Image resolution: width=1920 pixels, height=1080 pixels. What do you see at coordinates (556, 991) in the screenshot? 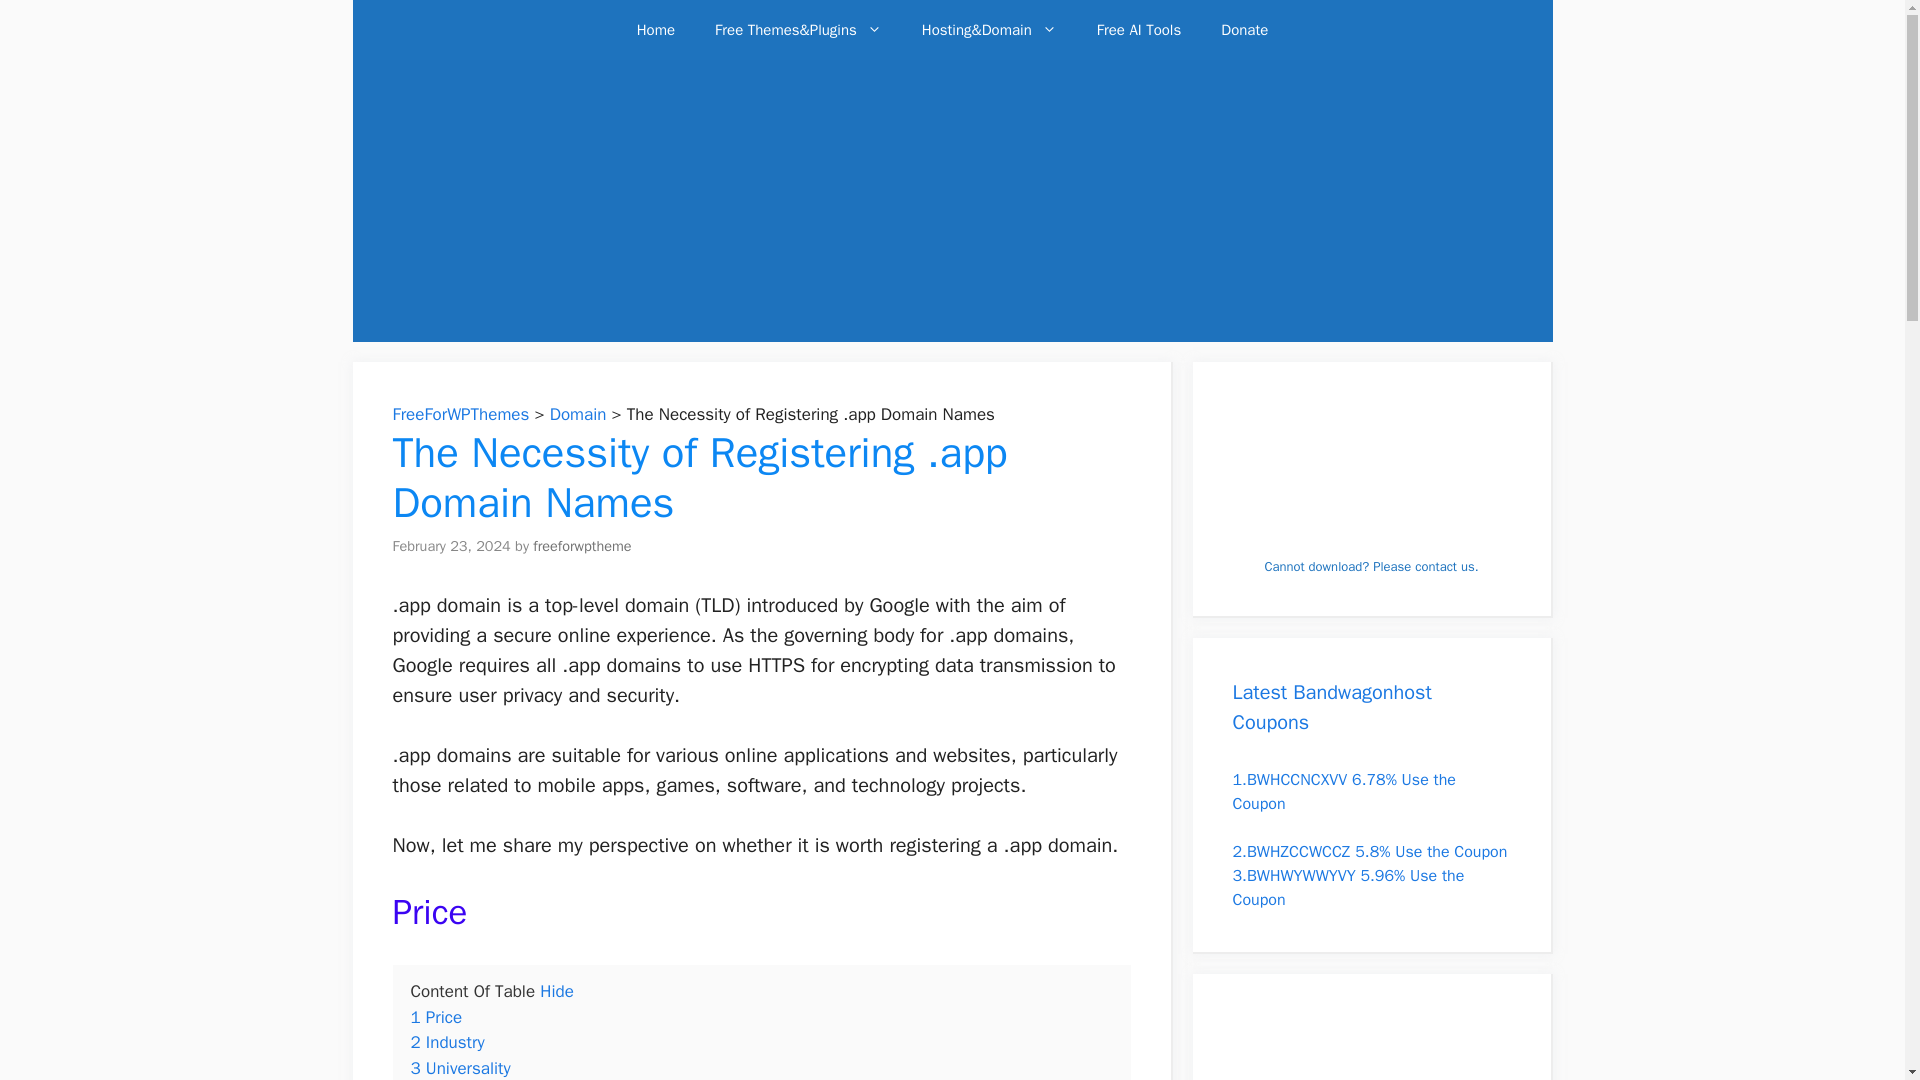
I see `Hide` at bounding box center [556, 991].